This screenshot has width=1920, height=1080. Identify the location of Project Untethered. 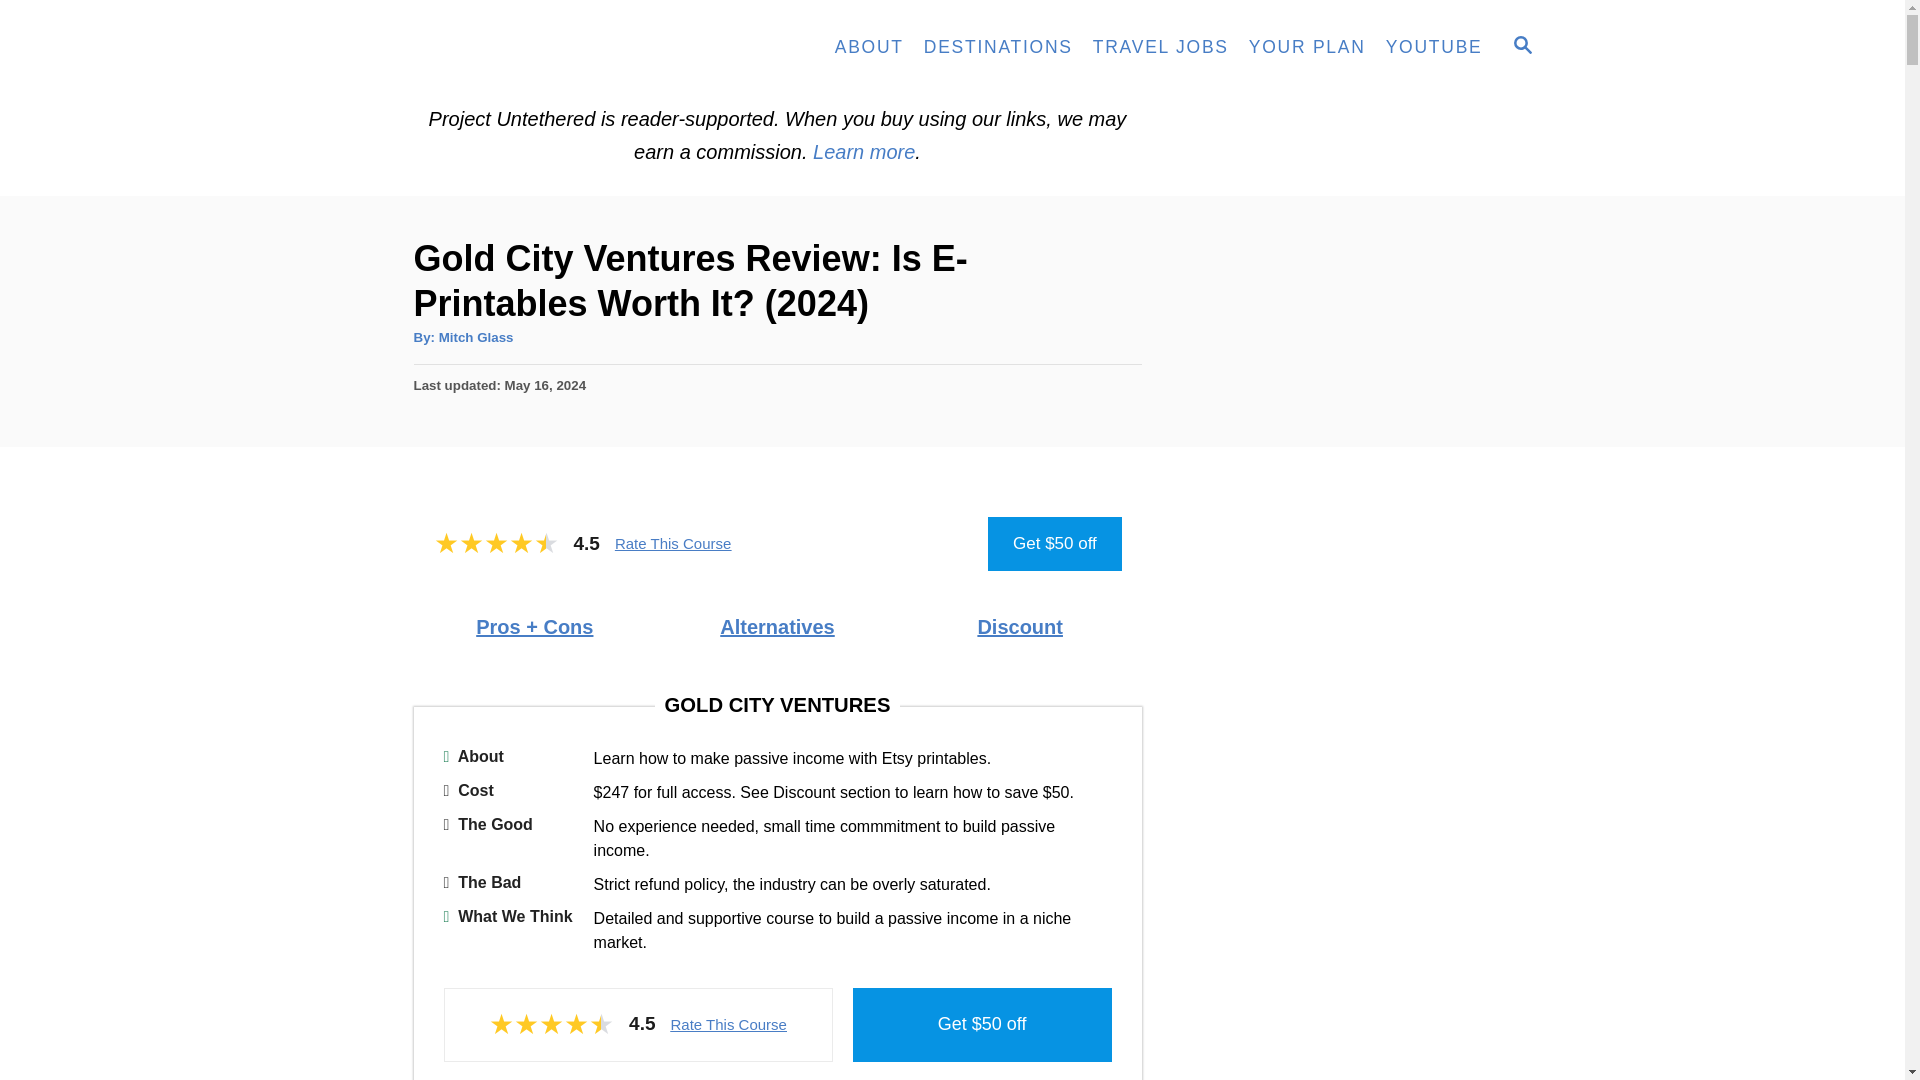
(532, 48).